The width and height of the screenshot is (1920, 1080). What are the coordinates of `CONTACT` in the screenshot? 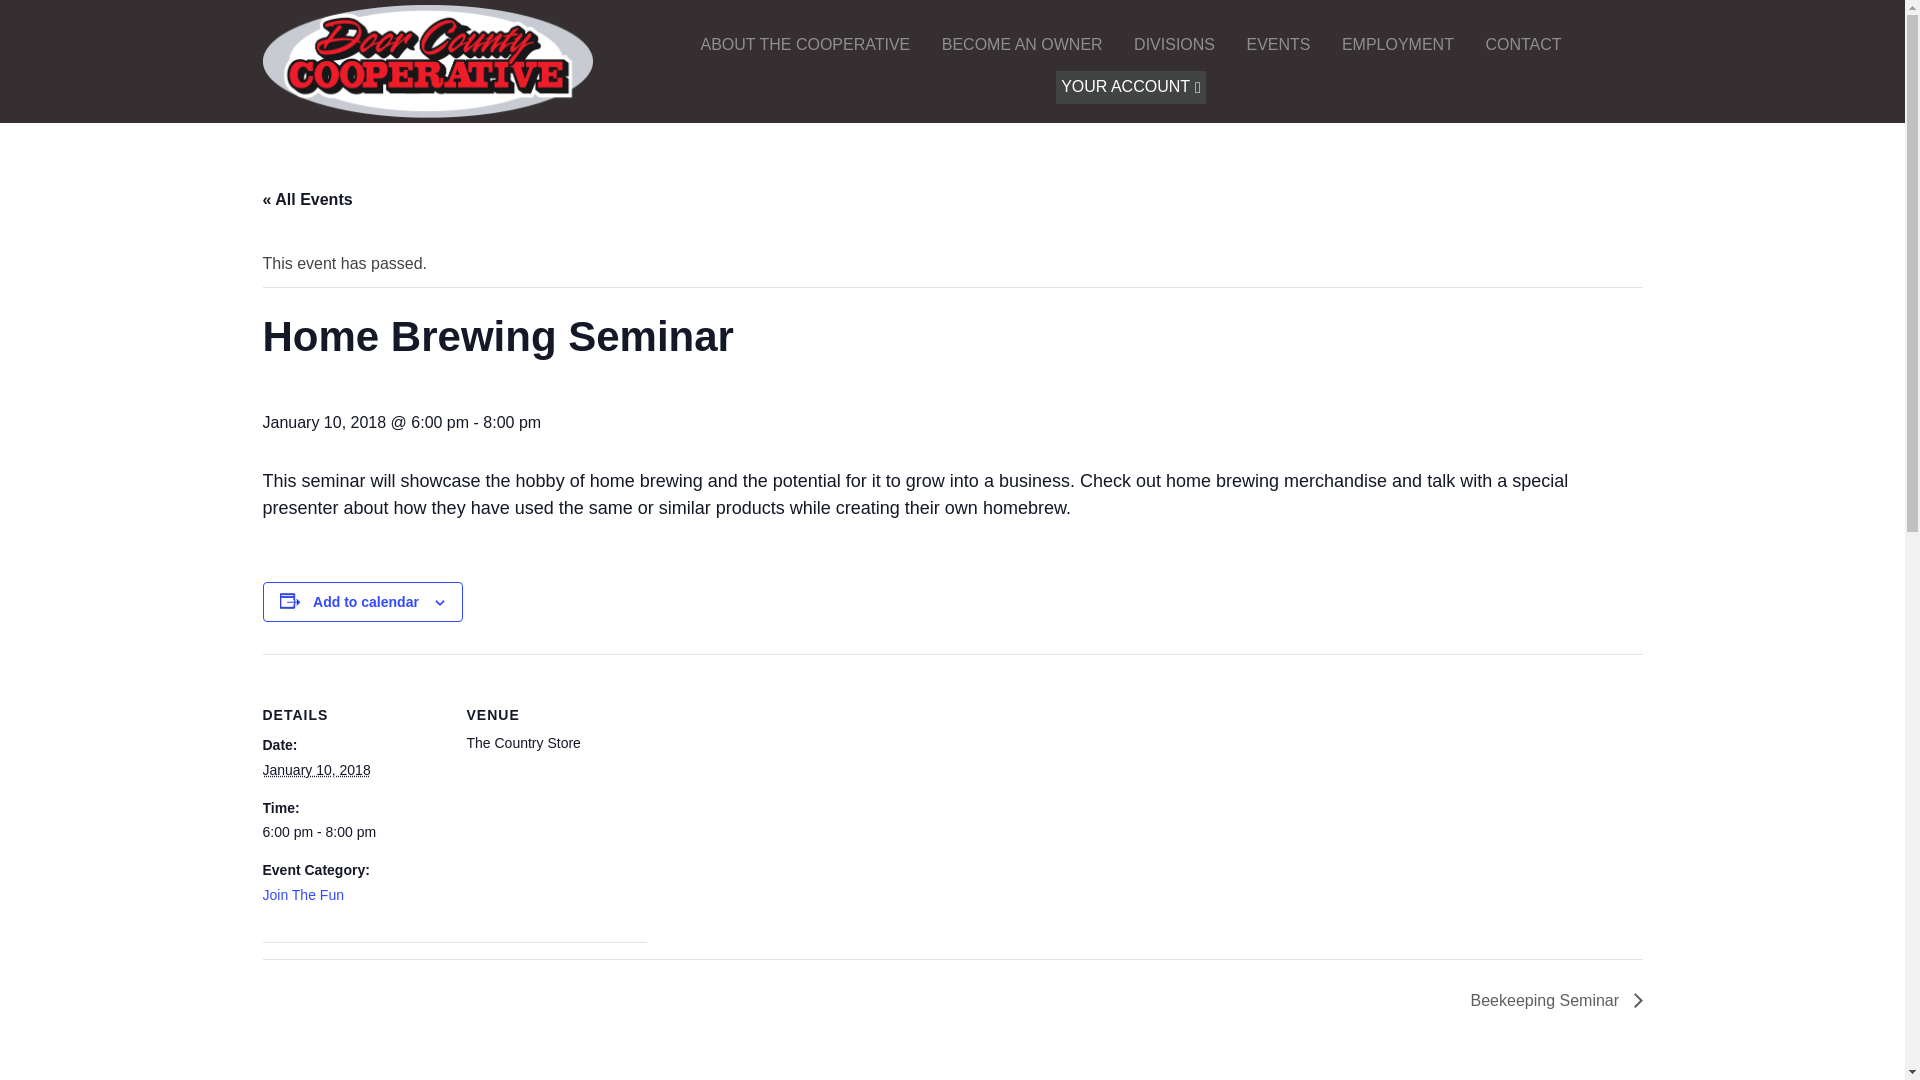 It's located at (1523, 45).